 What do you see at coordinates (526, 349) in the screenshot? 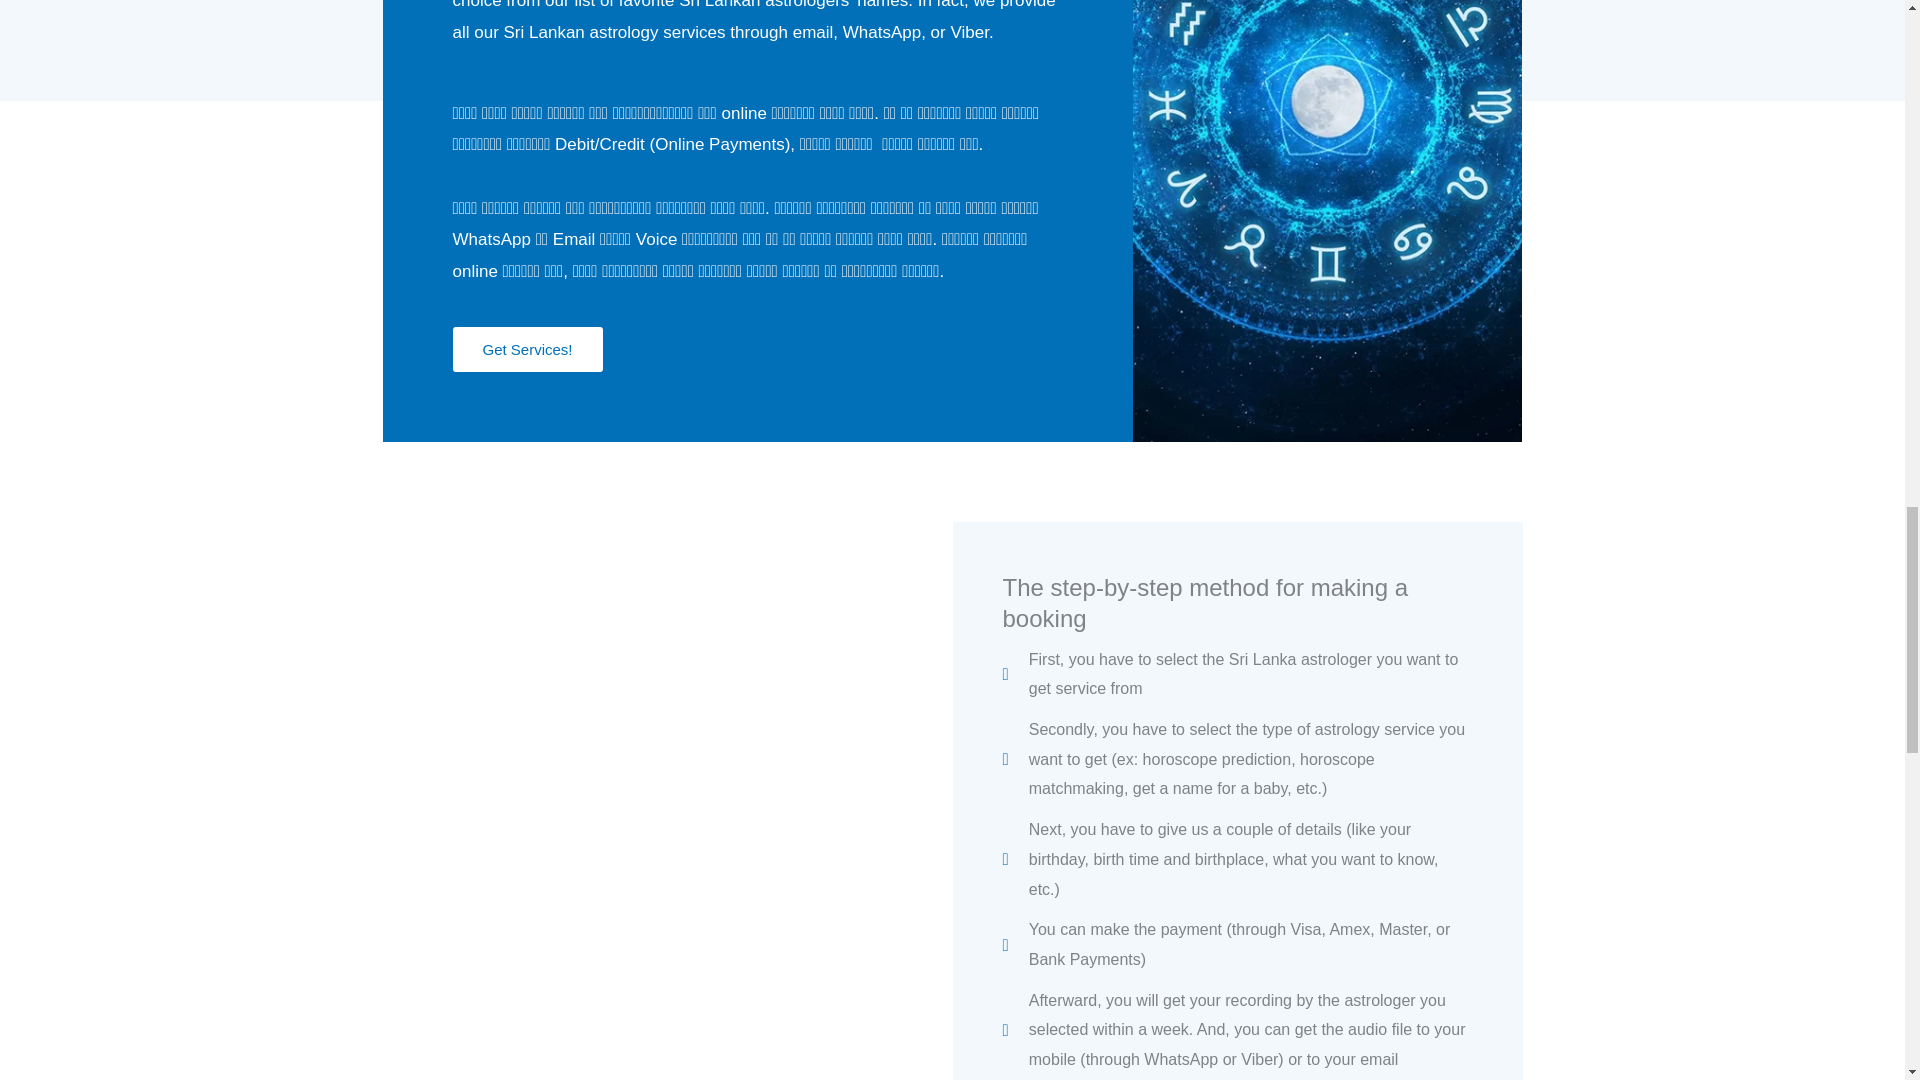
I see `Get Services!` at bounding box center [526, 349].